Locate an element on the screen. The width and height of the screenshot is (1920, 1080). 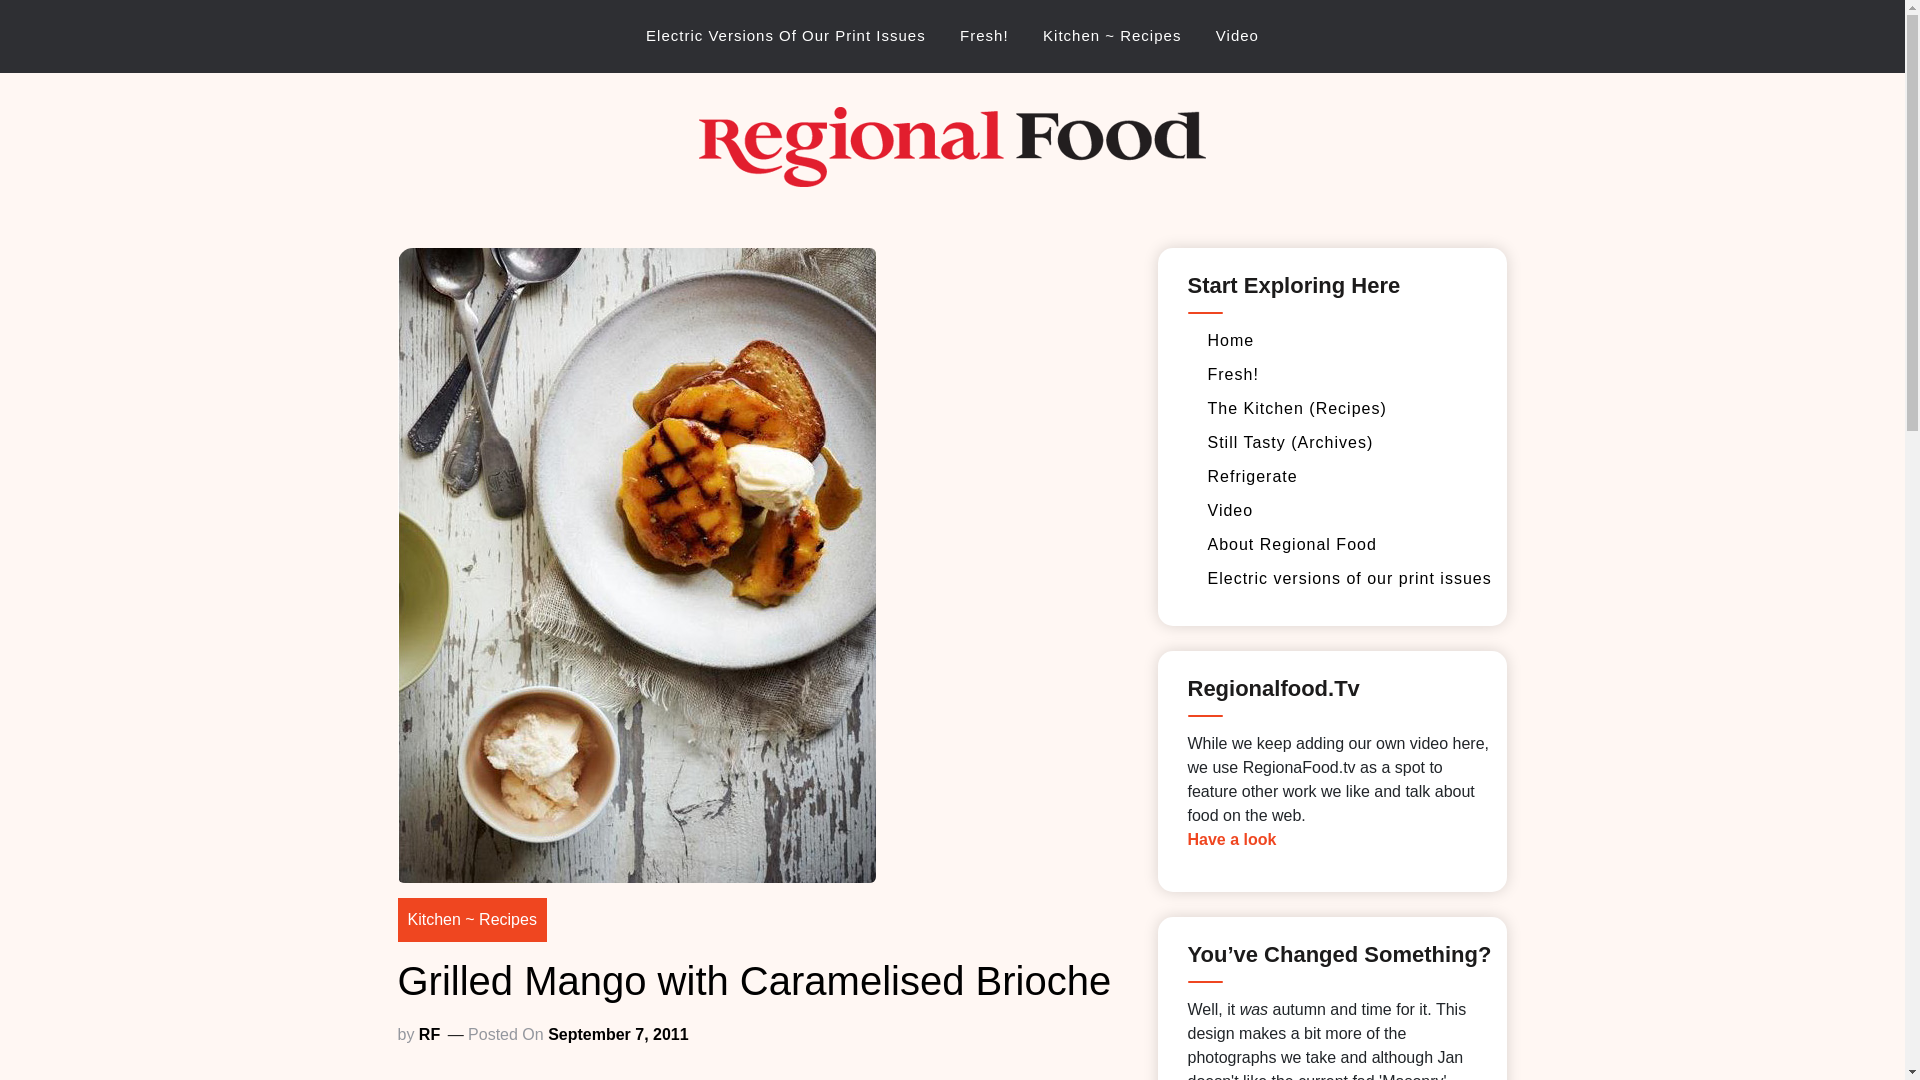
Electric versions of our print issues is located at coordinates (1349, 578).